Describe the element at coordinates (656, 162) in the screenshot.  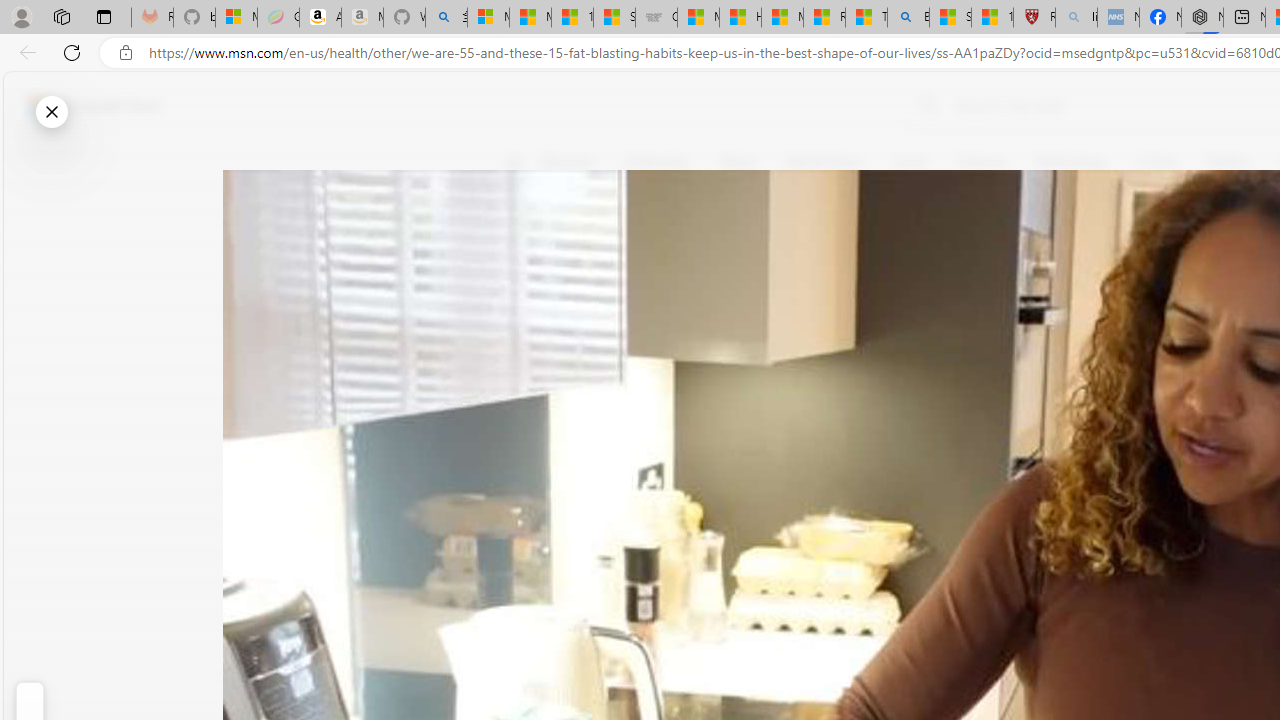
I see `Following` at that location.